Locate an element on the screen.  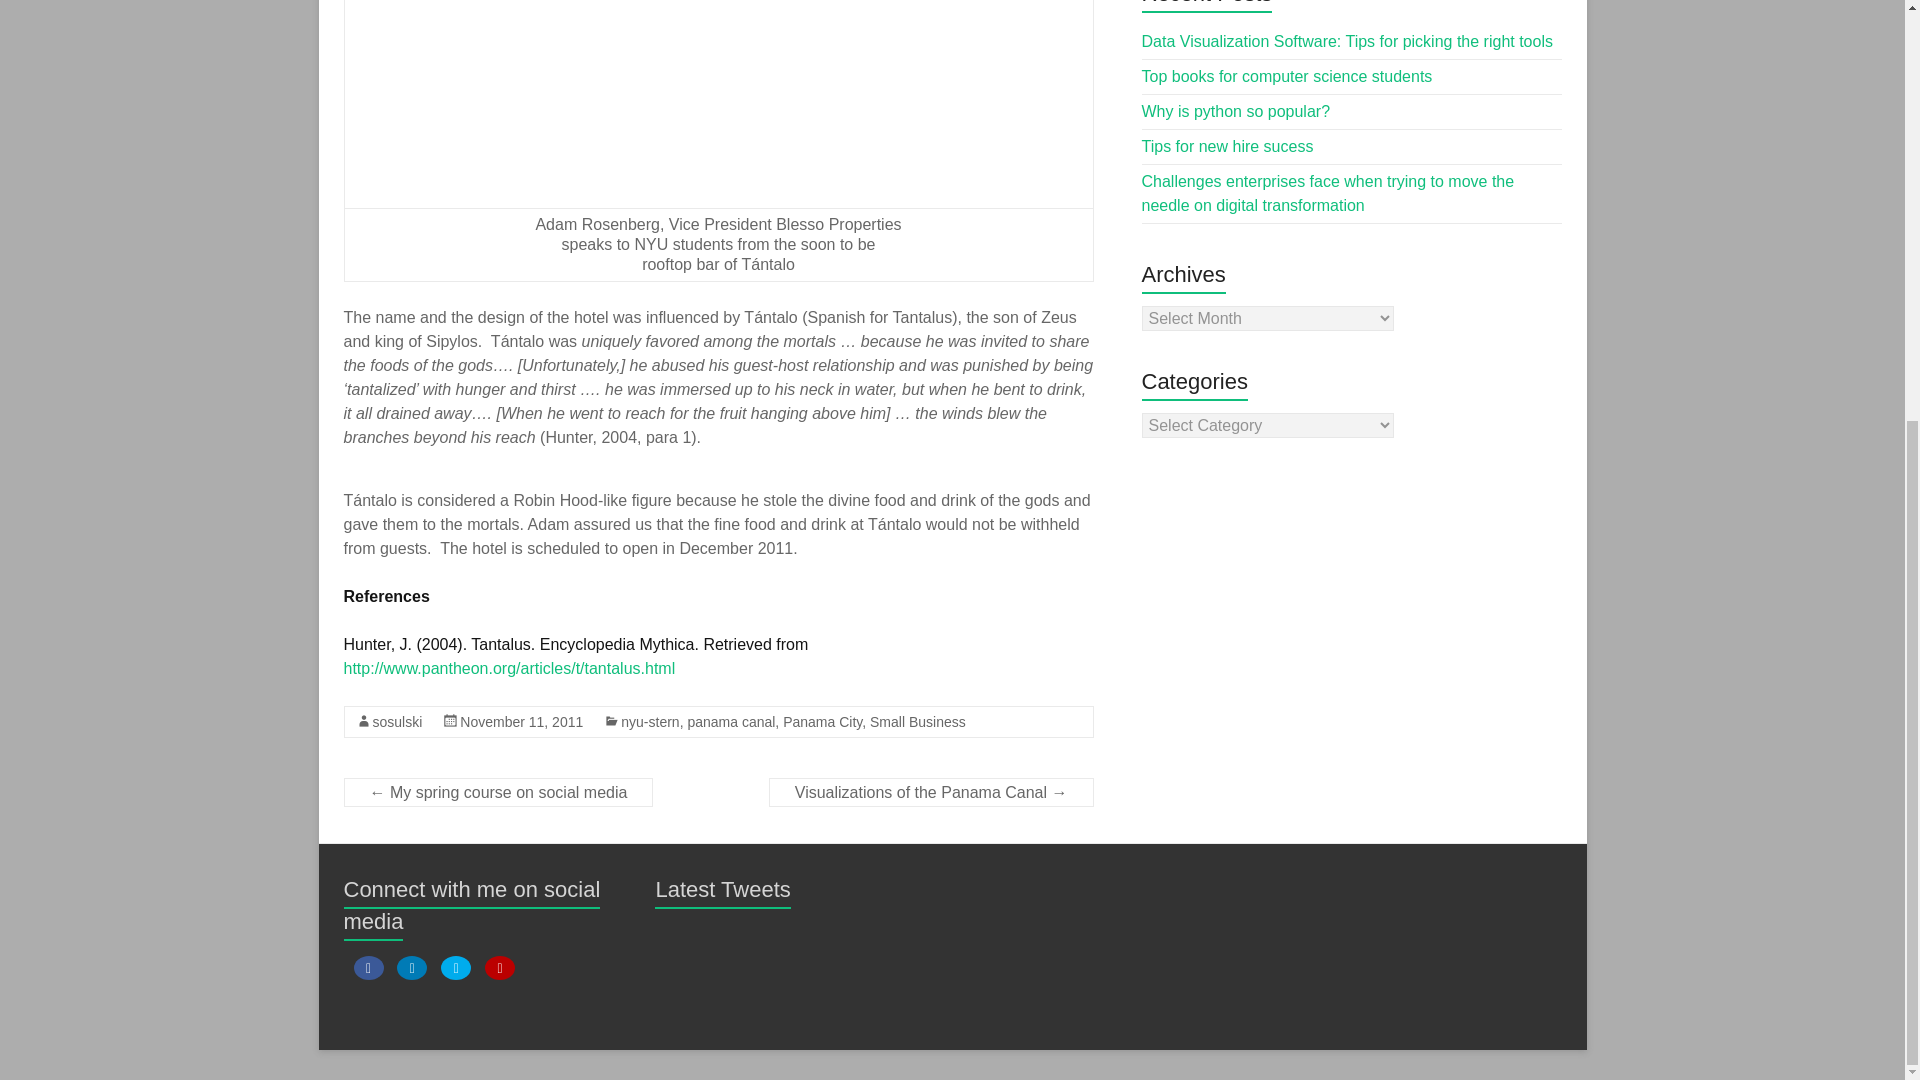
Top books for computer science students is located at coordinates (1287, 76).